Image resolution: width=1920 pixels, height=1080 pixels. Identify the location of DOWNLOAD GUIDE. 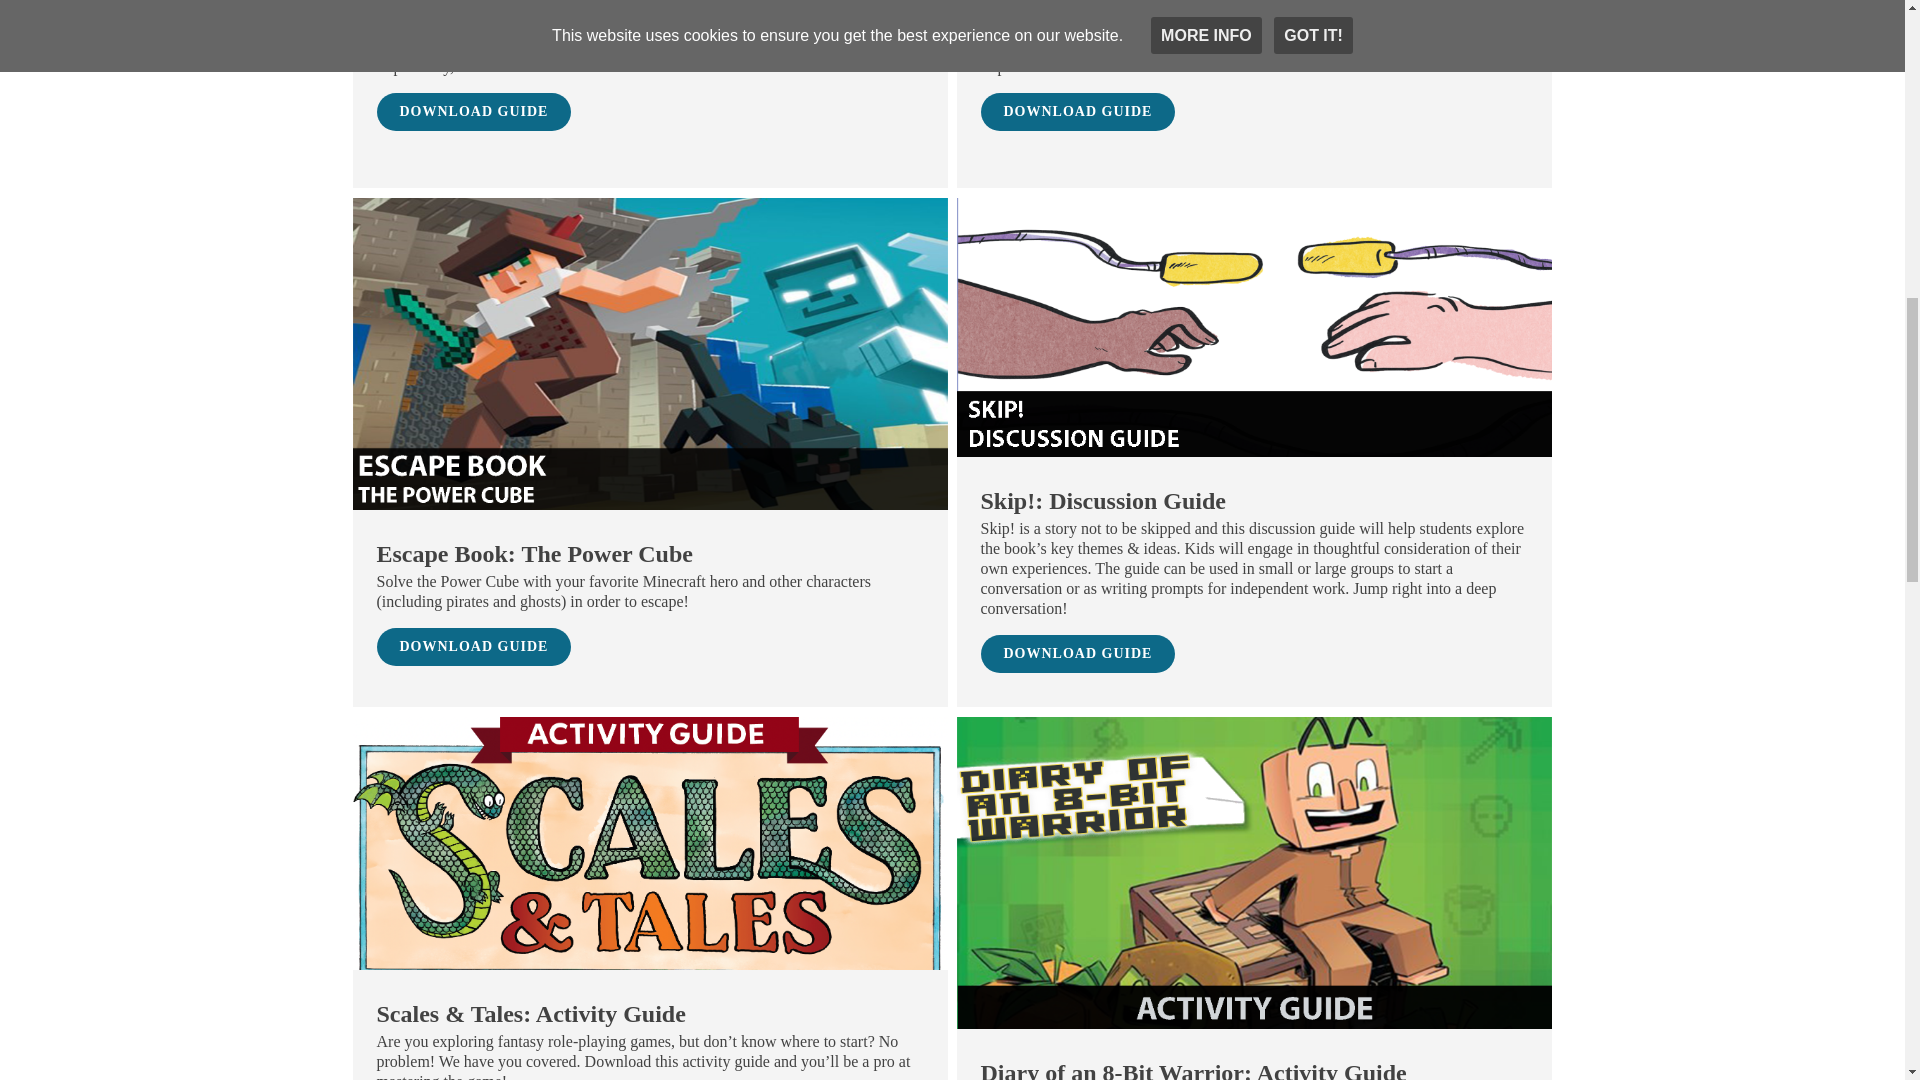
(473, 646).